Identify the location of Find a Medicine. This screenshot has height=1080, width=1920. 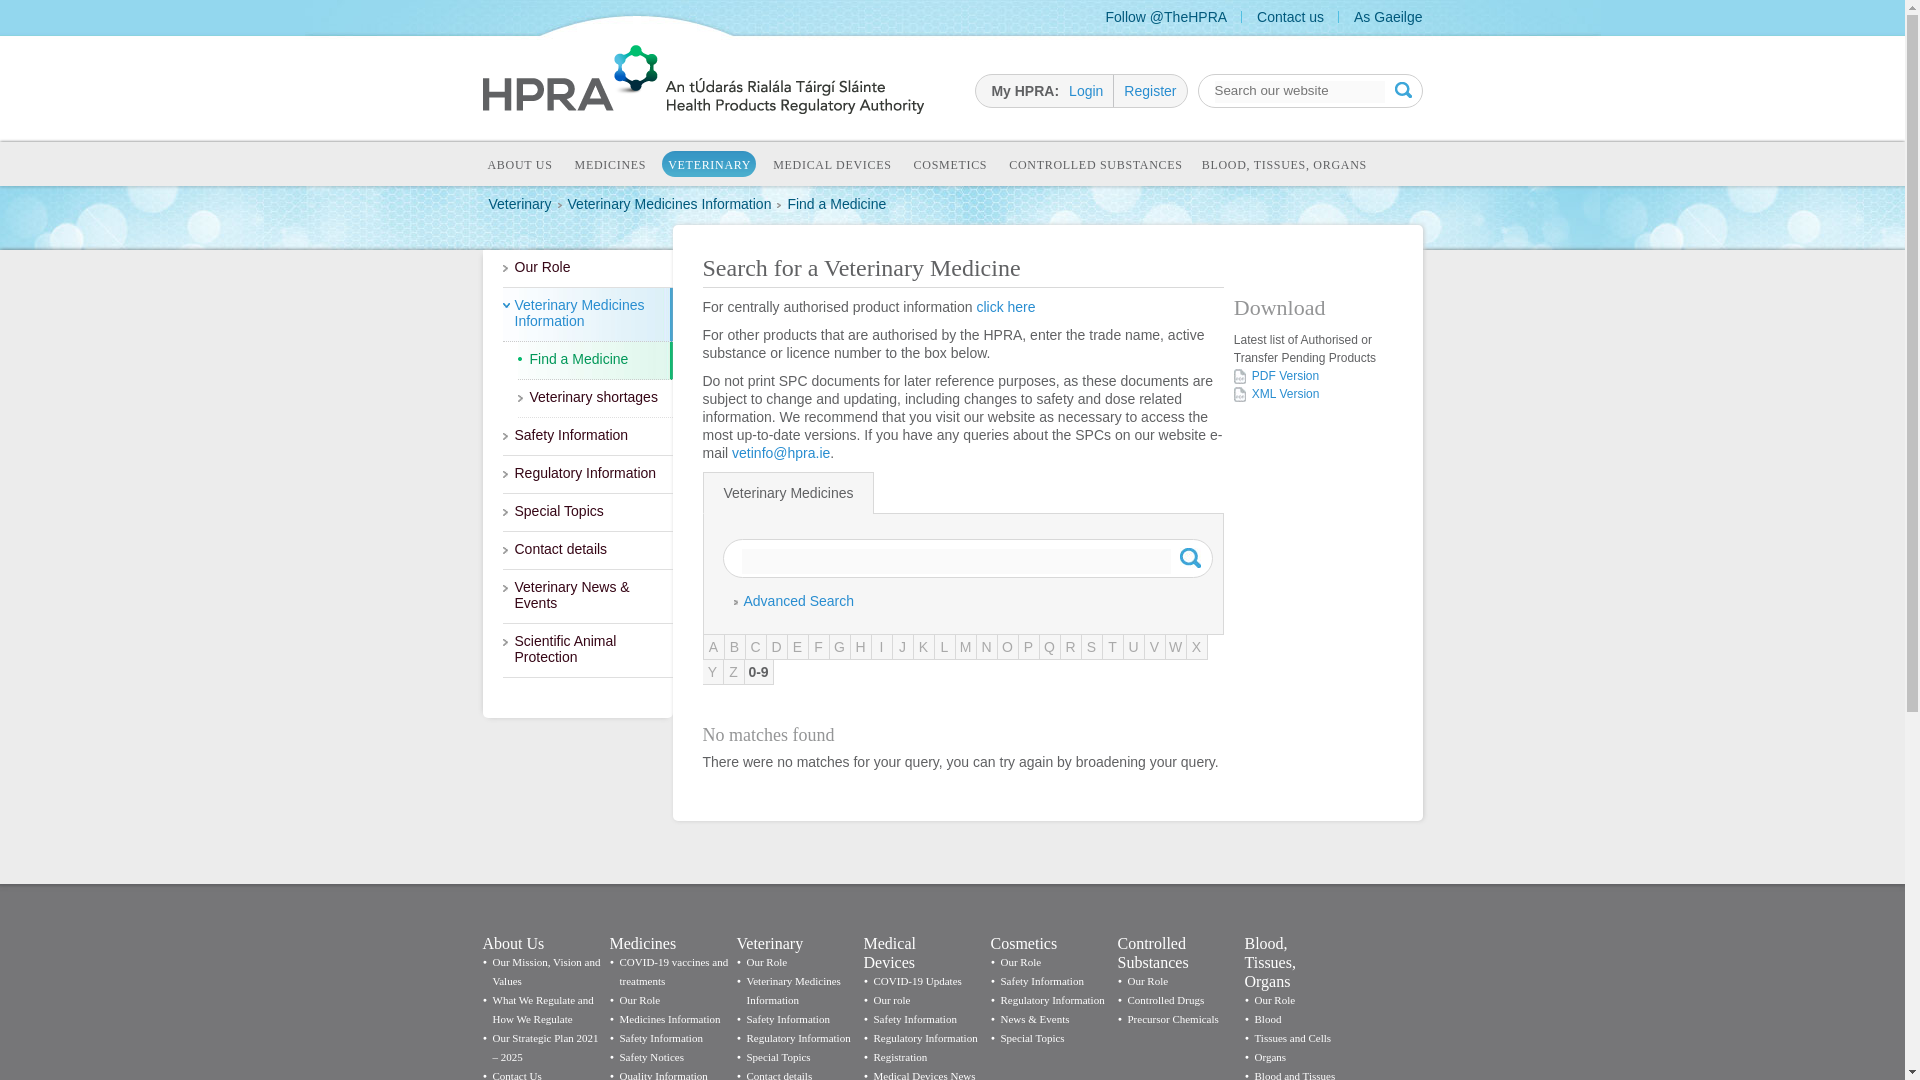
(836, 203).